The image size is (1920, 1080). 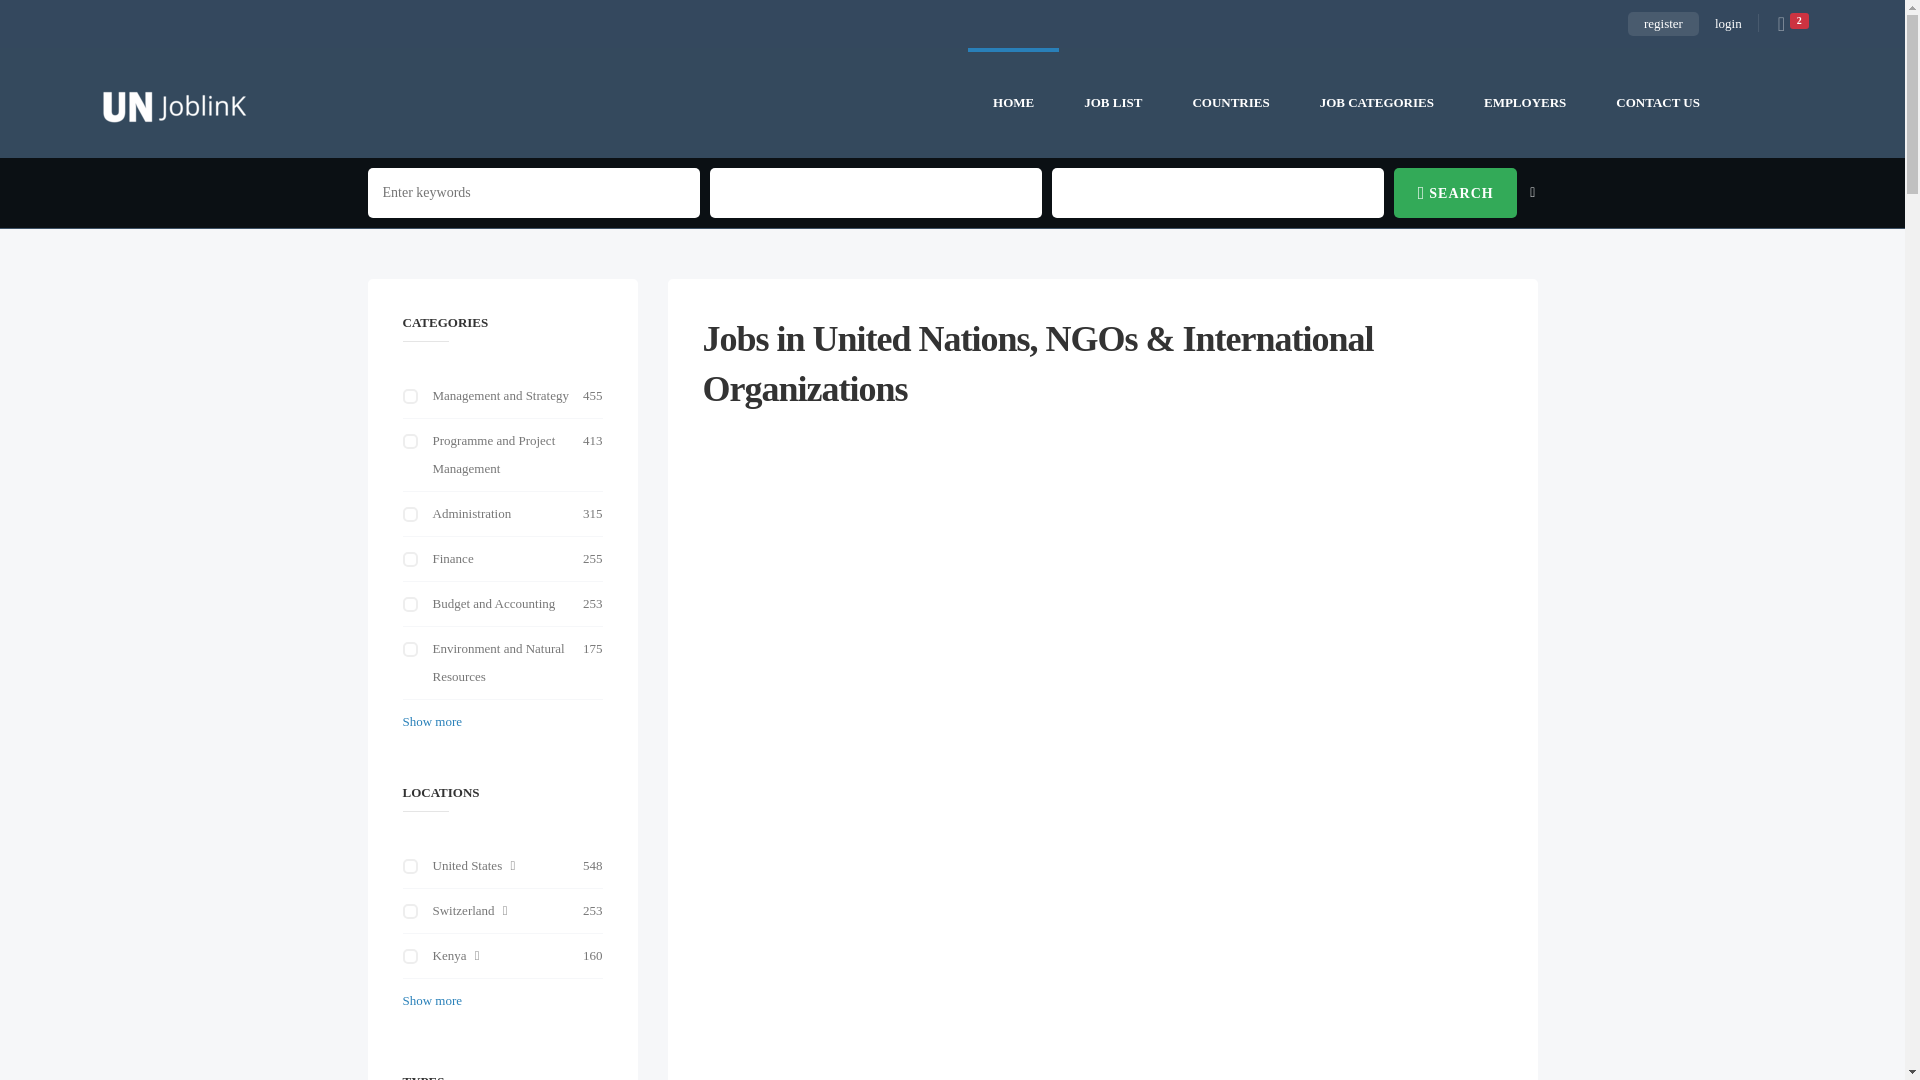 What do you see at coordinates (1113, 102) in the screenshot?
I see `JOB LIST` at bounding box center [1113, 102].